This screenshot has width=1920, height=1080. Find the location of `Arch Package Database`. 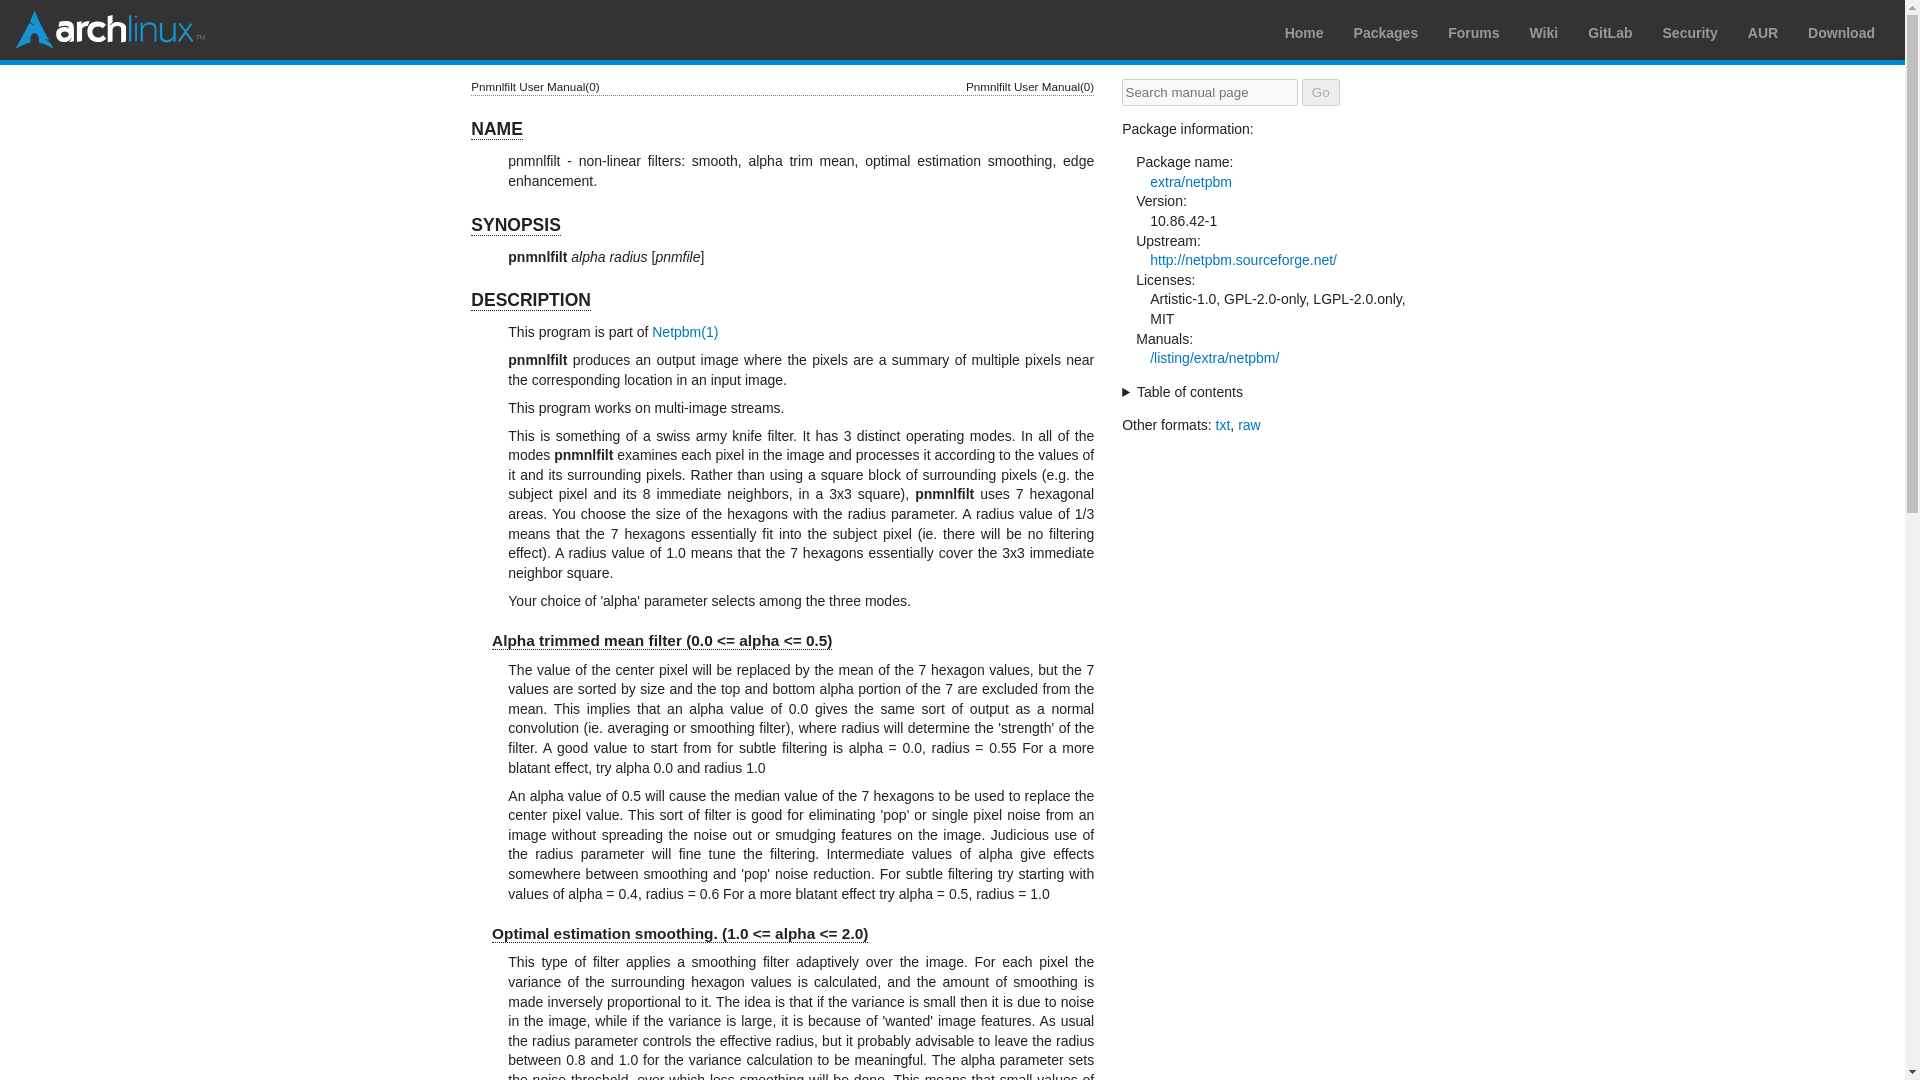

Arch Package Database is located at coordinates (1386, 32).